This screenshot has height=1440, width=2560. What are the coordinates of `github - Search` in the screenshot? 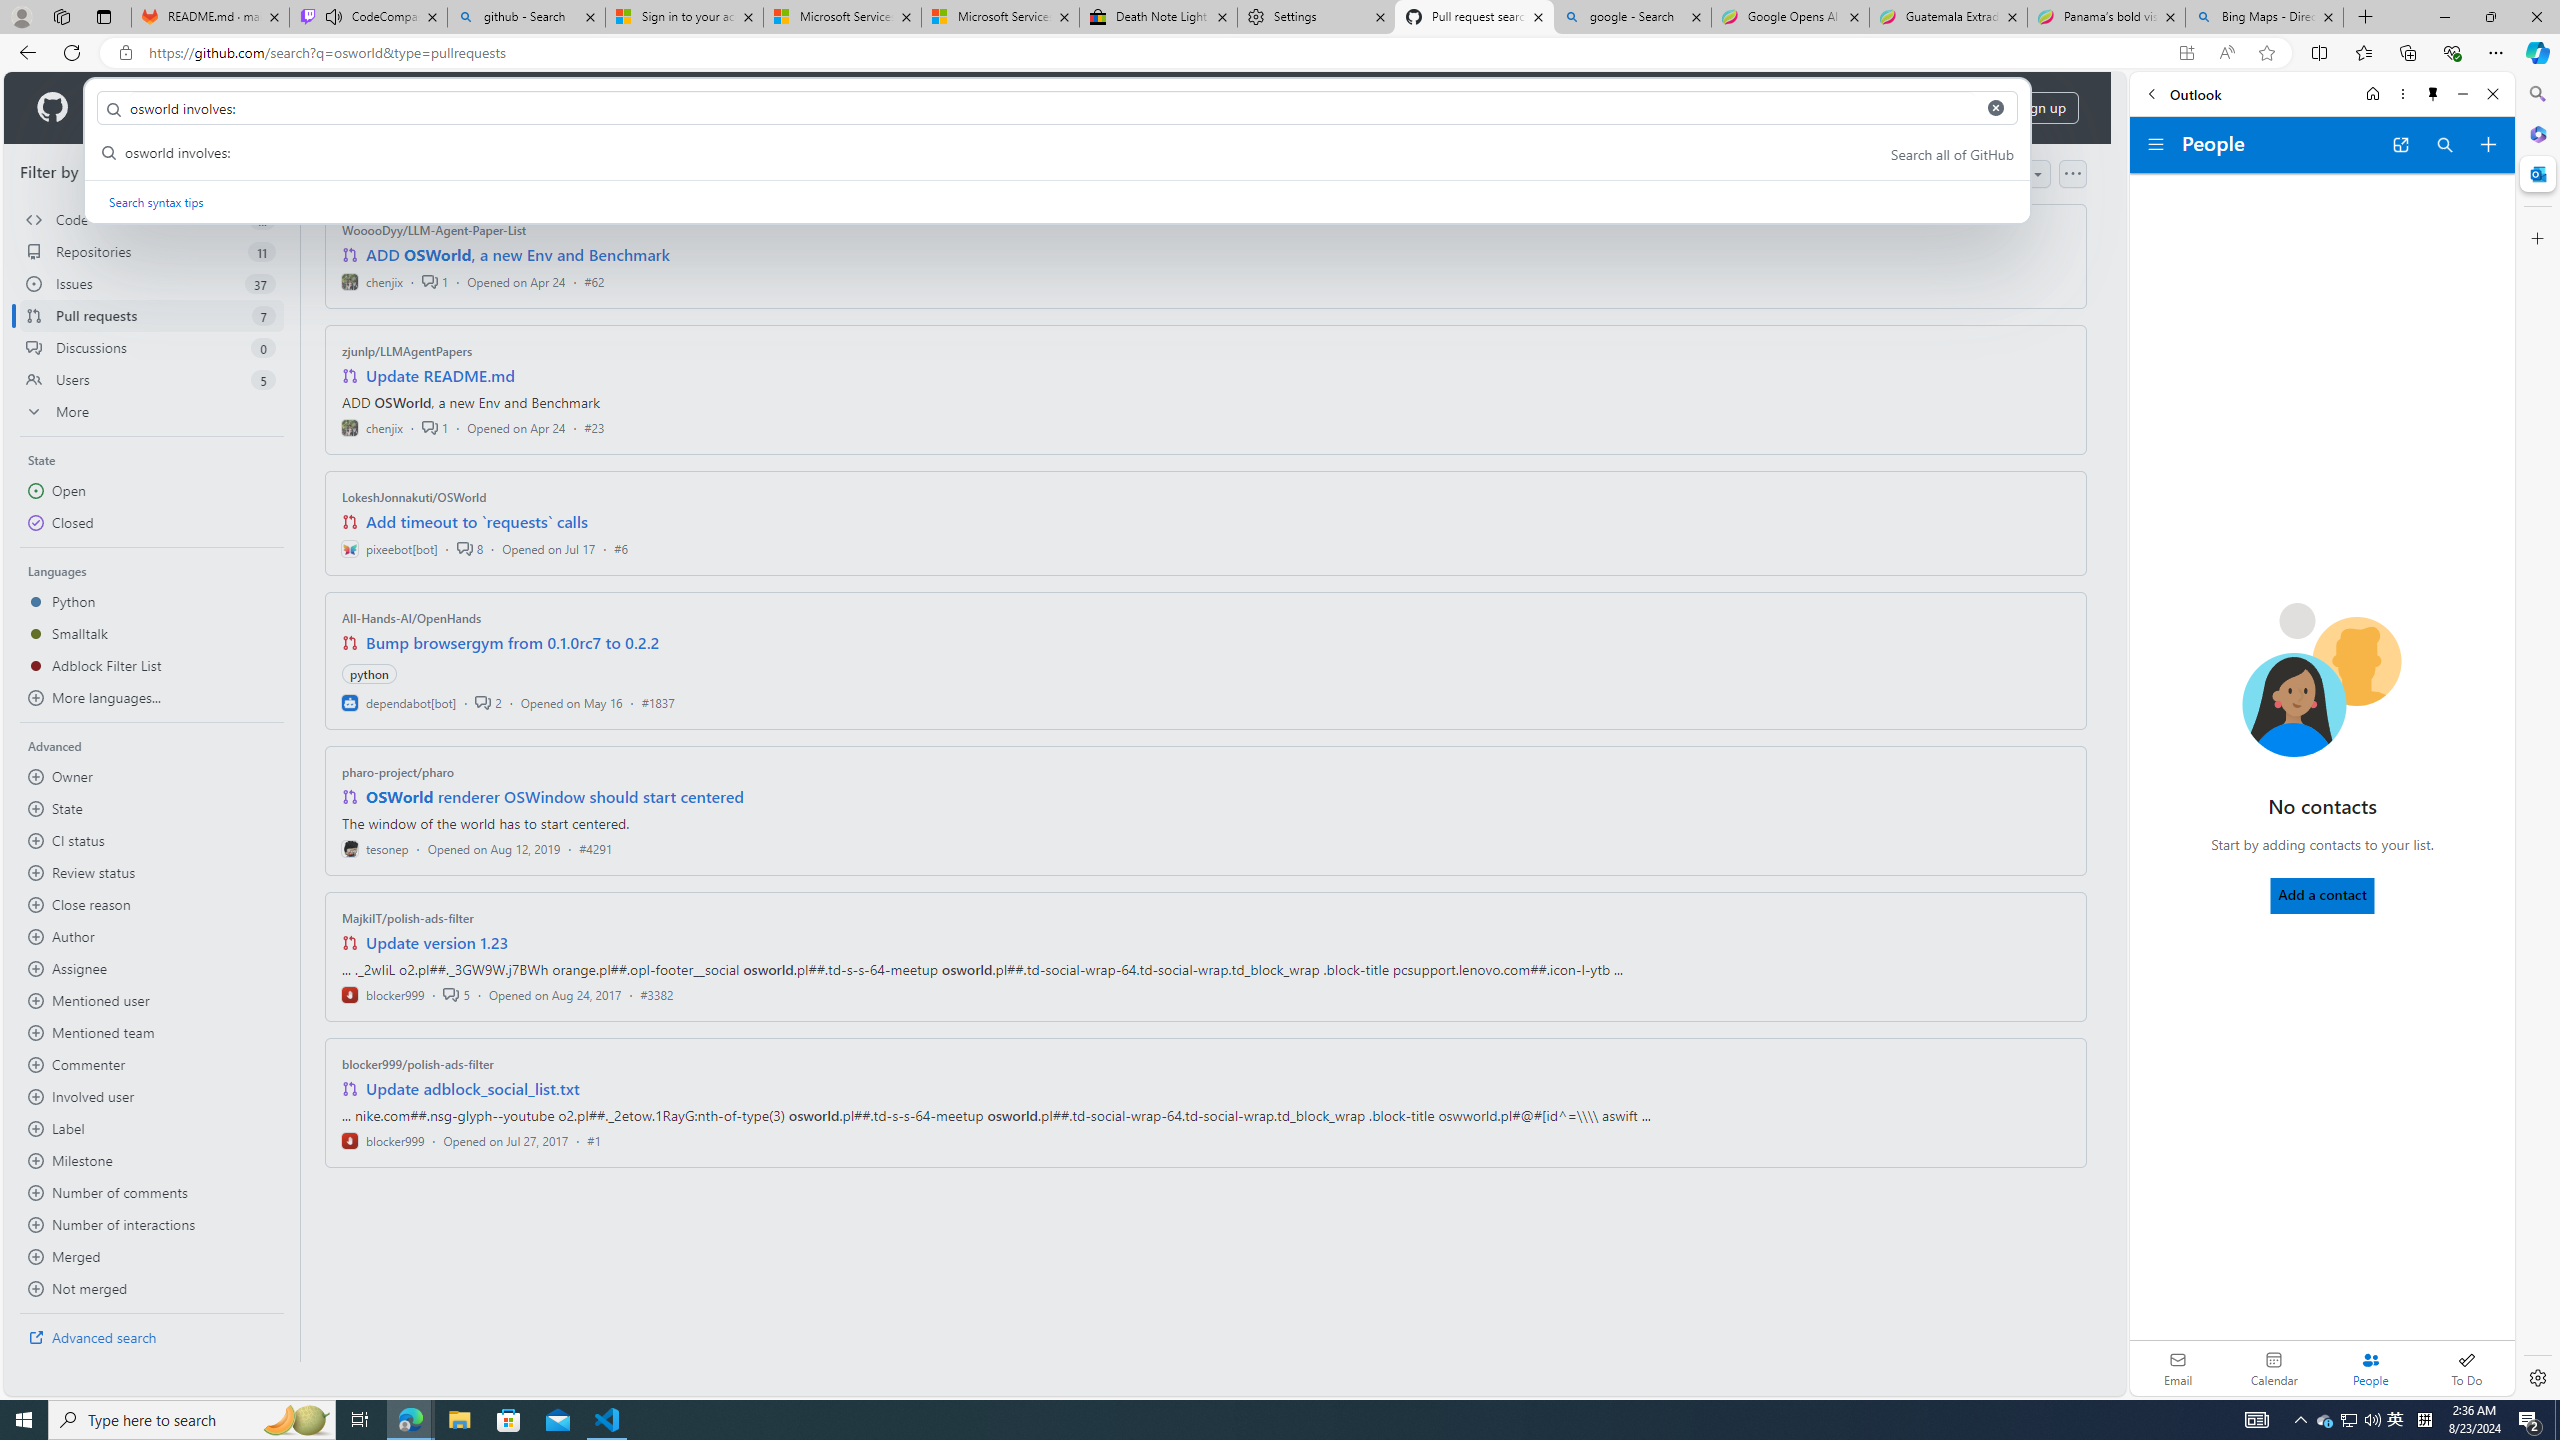 It's located at (526, 17).